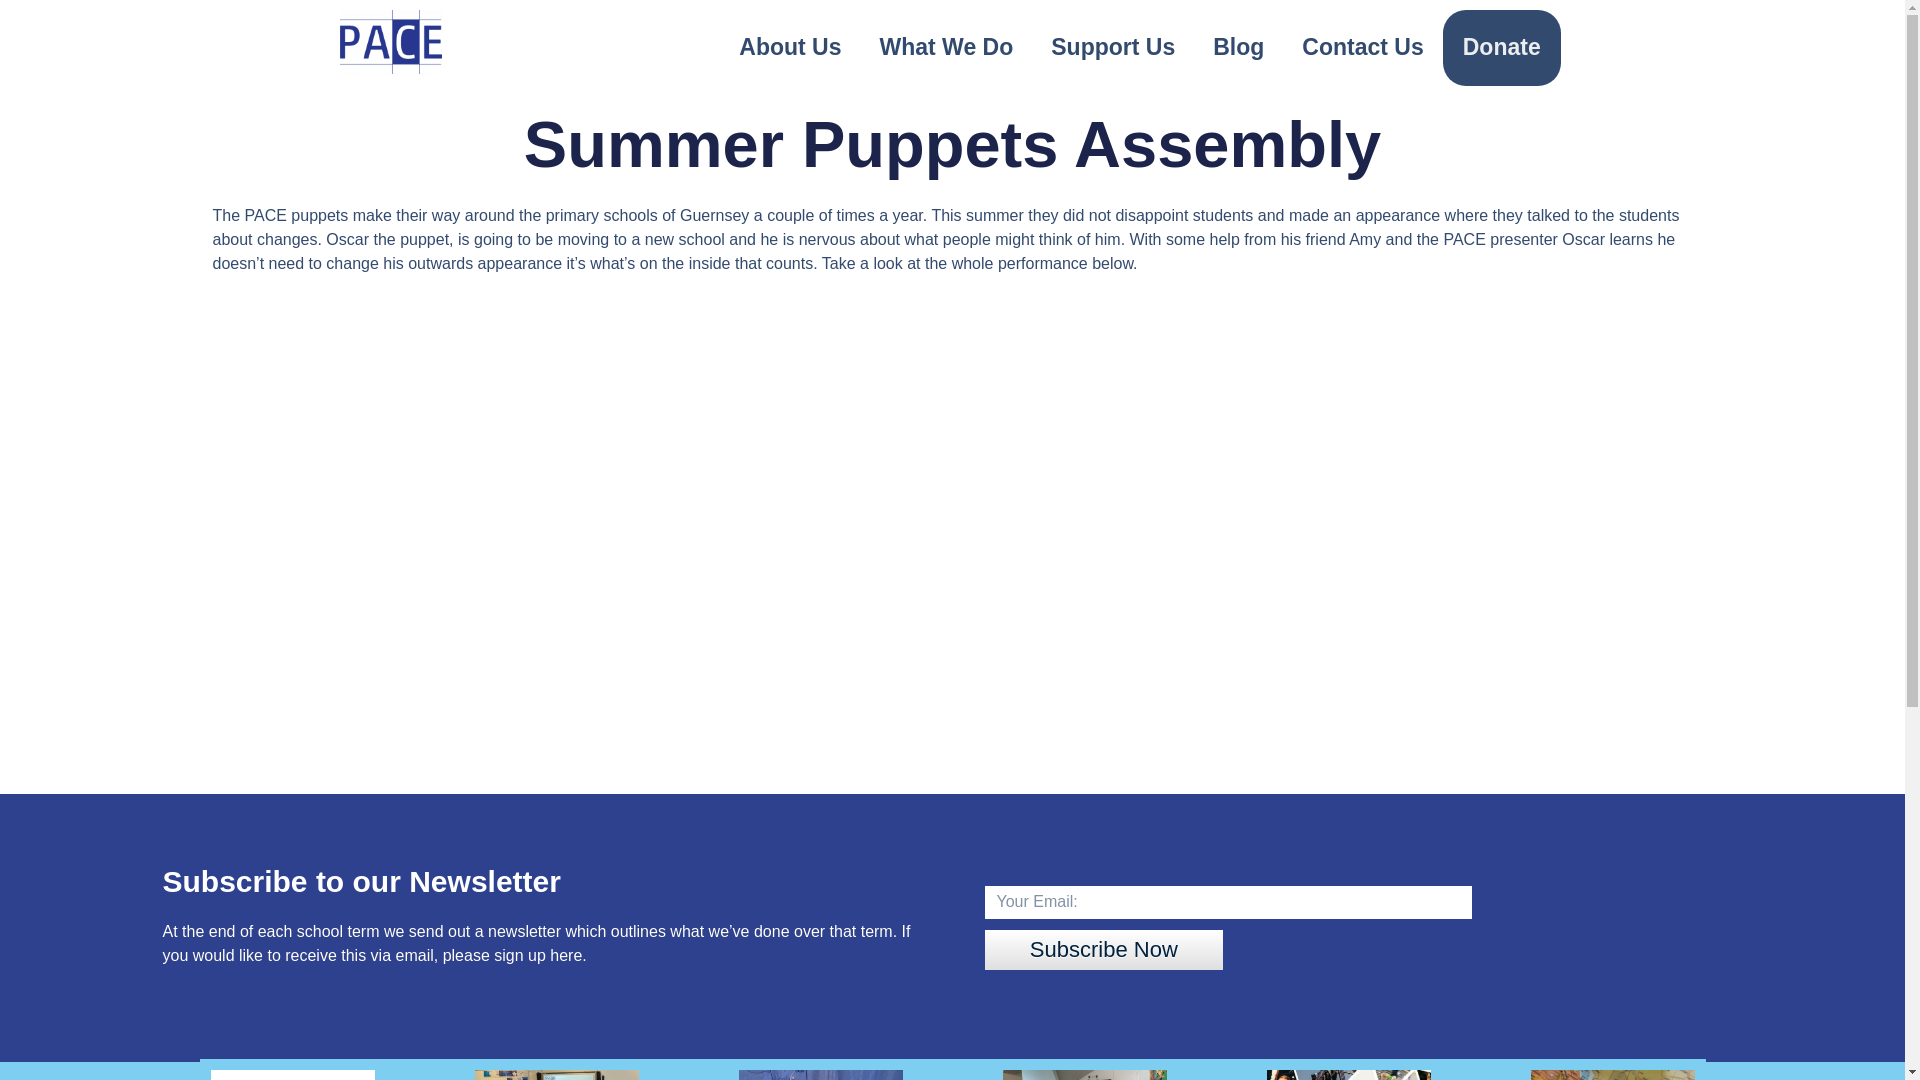 Image resolution: width=1920 pixels, height=1080 pixels. I want to click on Blog, so click(1238, 48).